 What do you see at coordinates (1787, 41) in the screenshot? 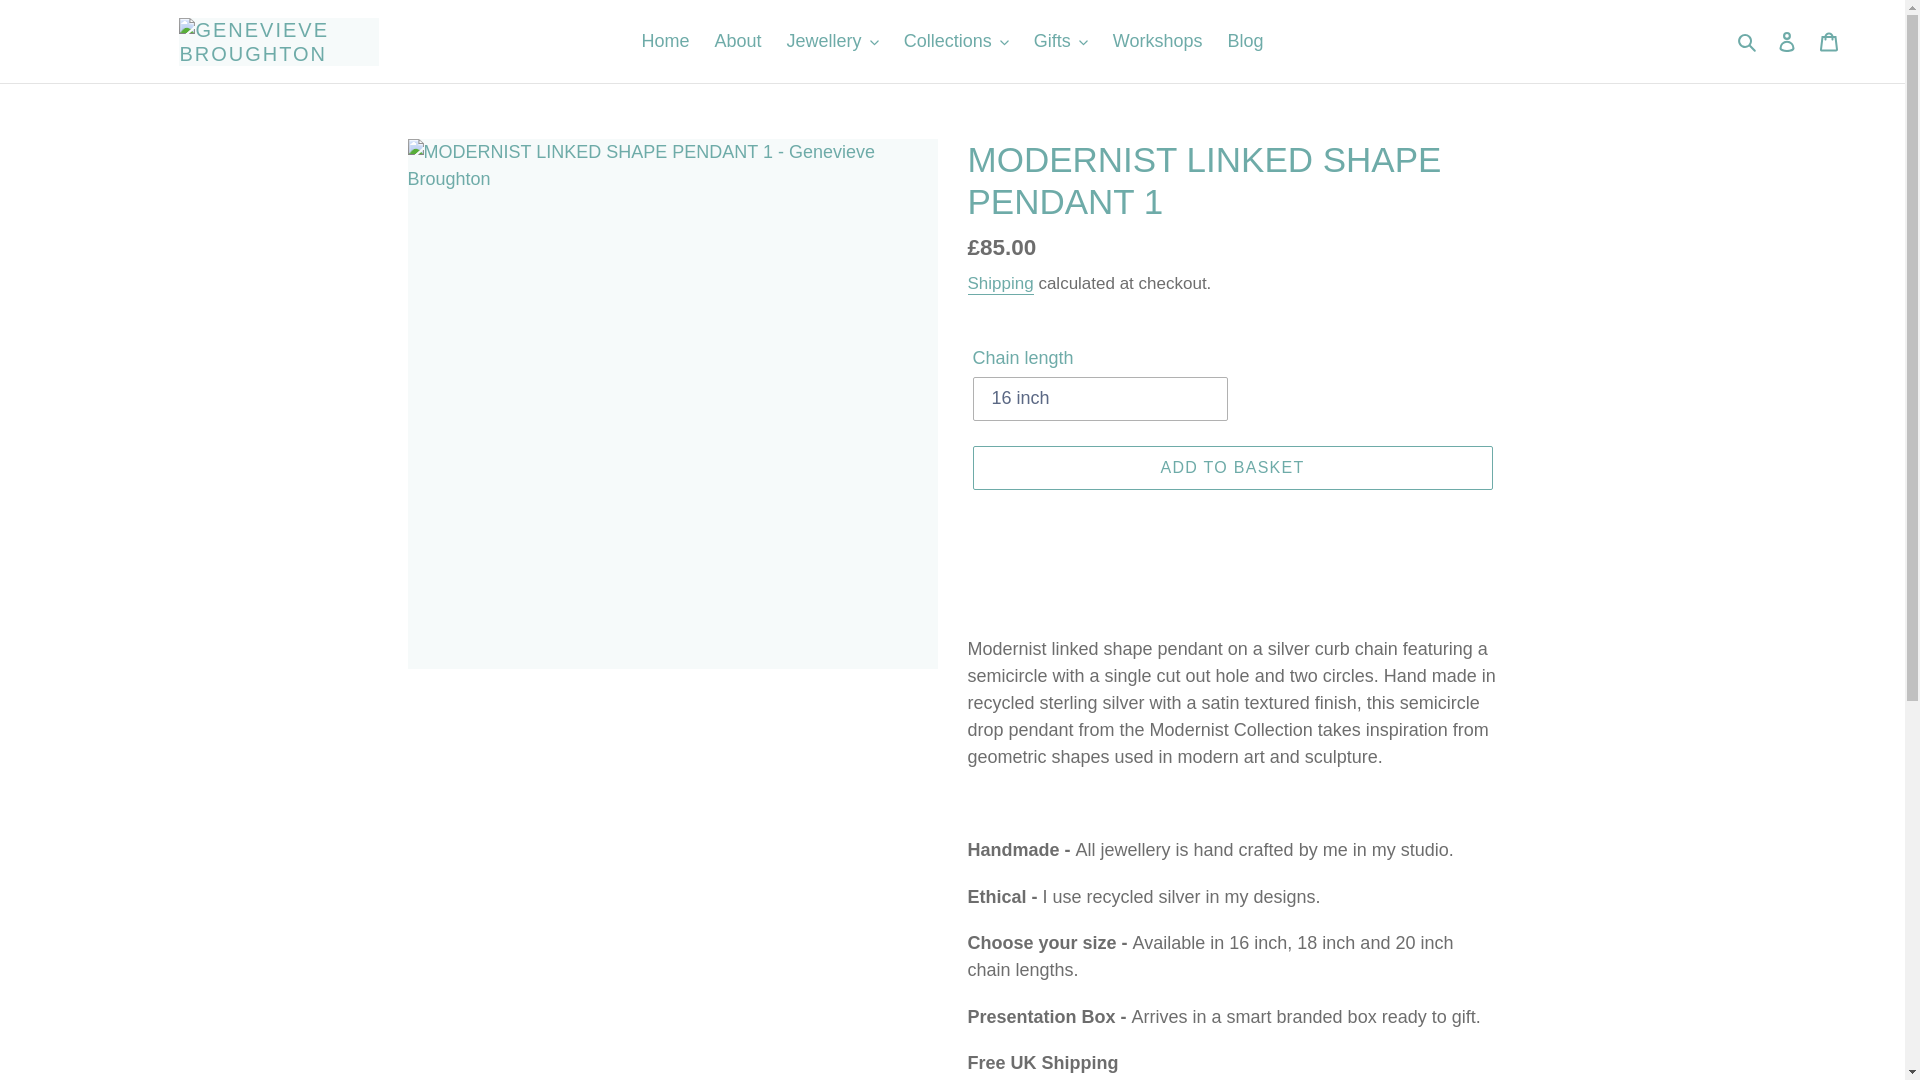
I see `Log in` at bounding box center [1787, 41].